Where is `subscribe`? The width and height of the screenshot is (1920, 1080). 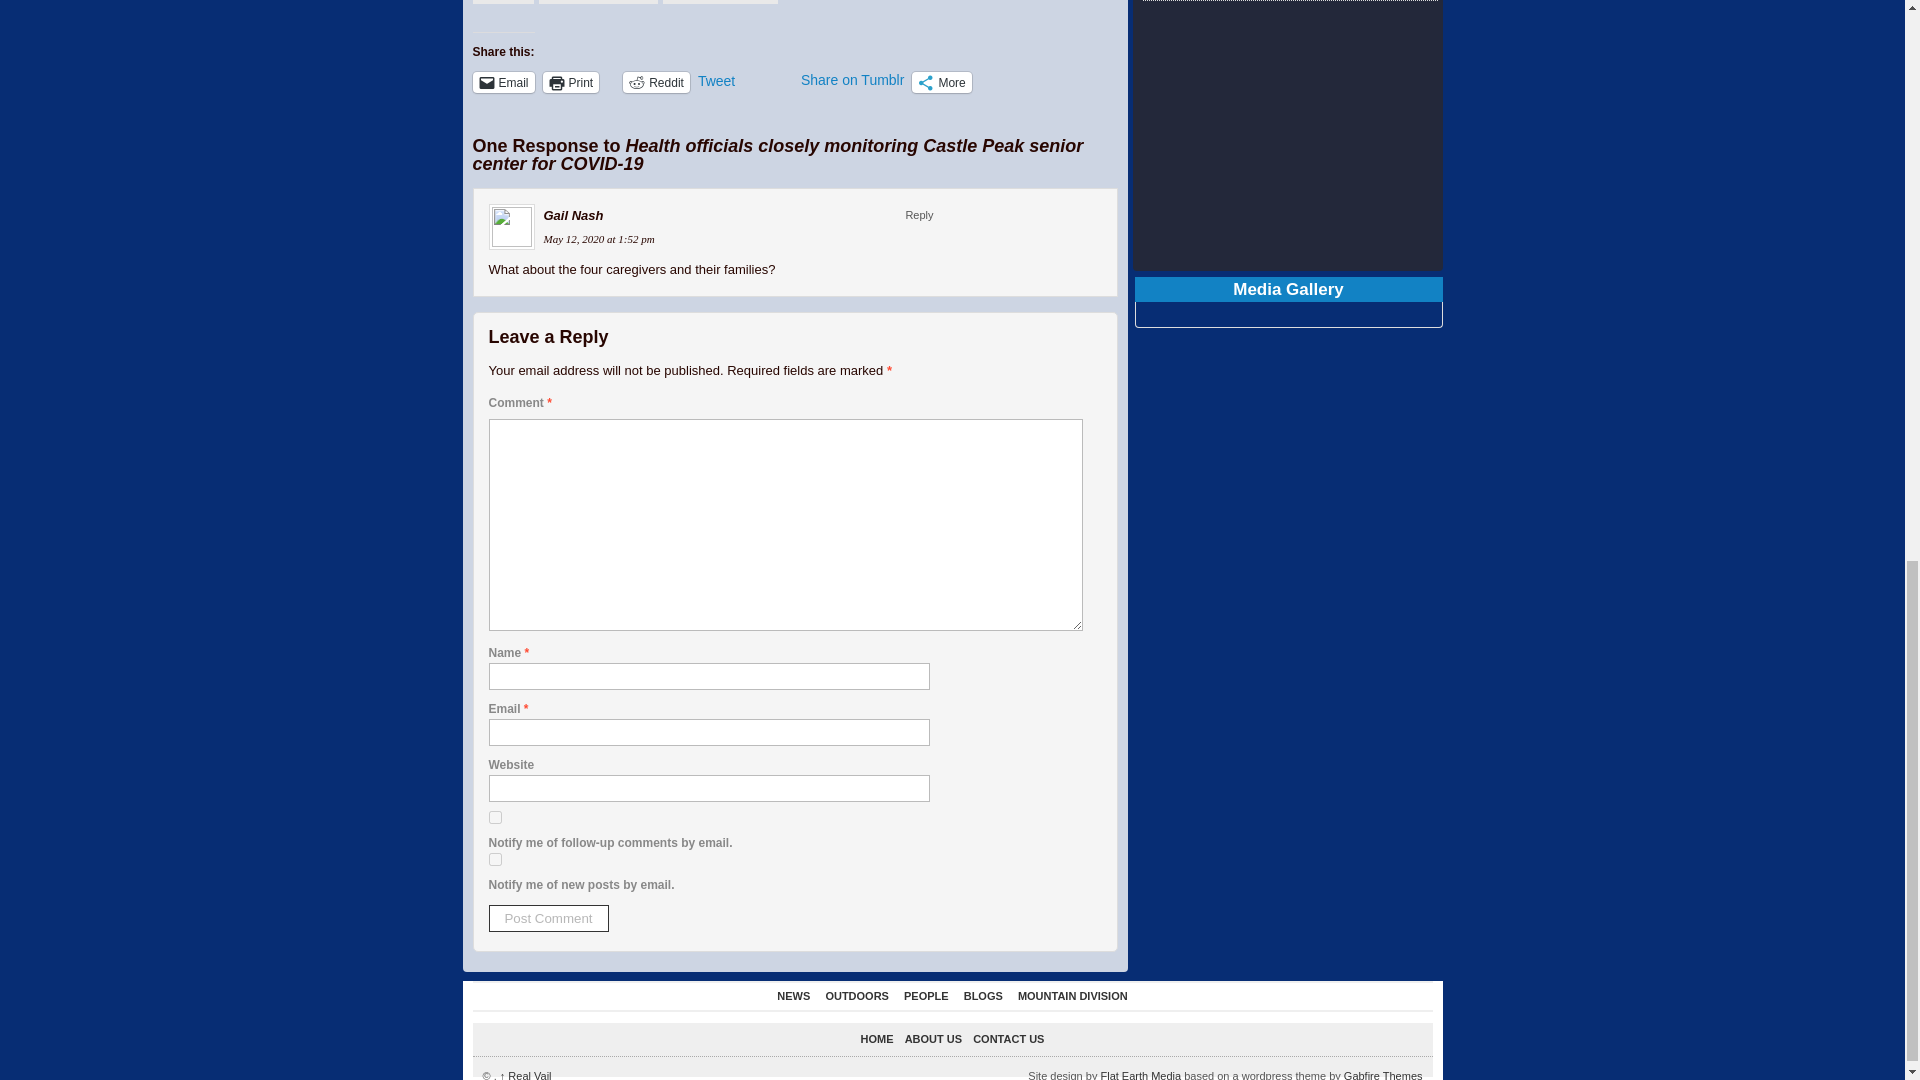 subscribe is located at coordinates (494, 860).